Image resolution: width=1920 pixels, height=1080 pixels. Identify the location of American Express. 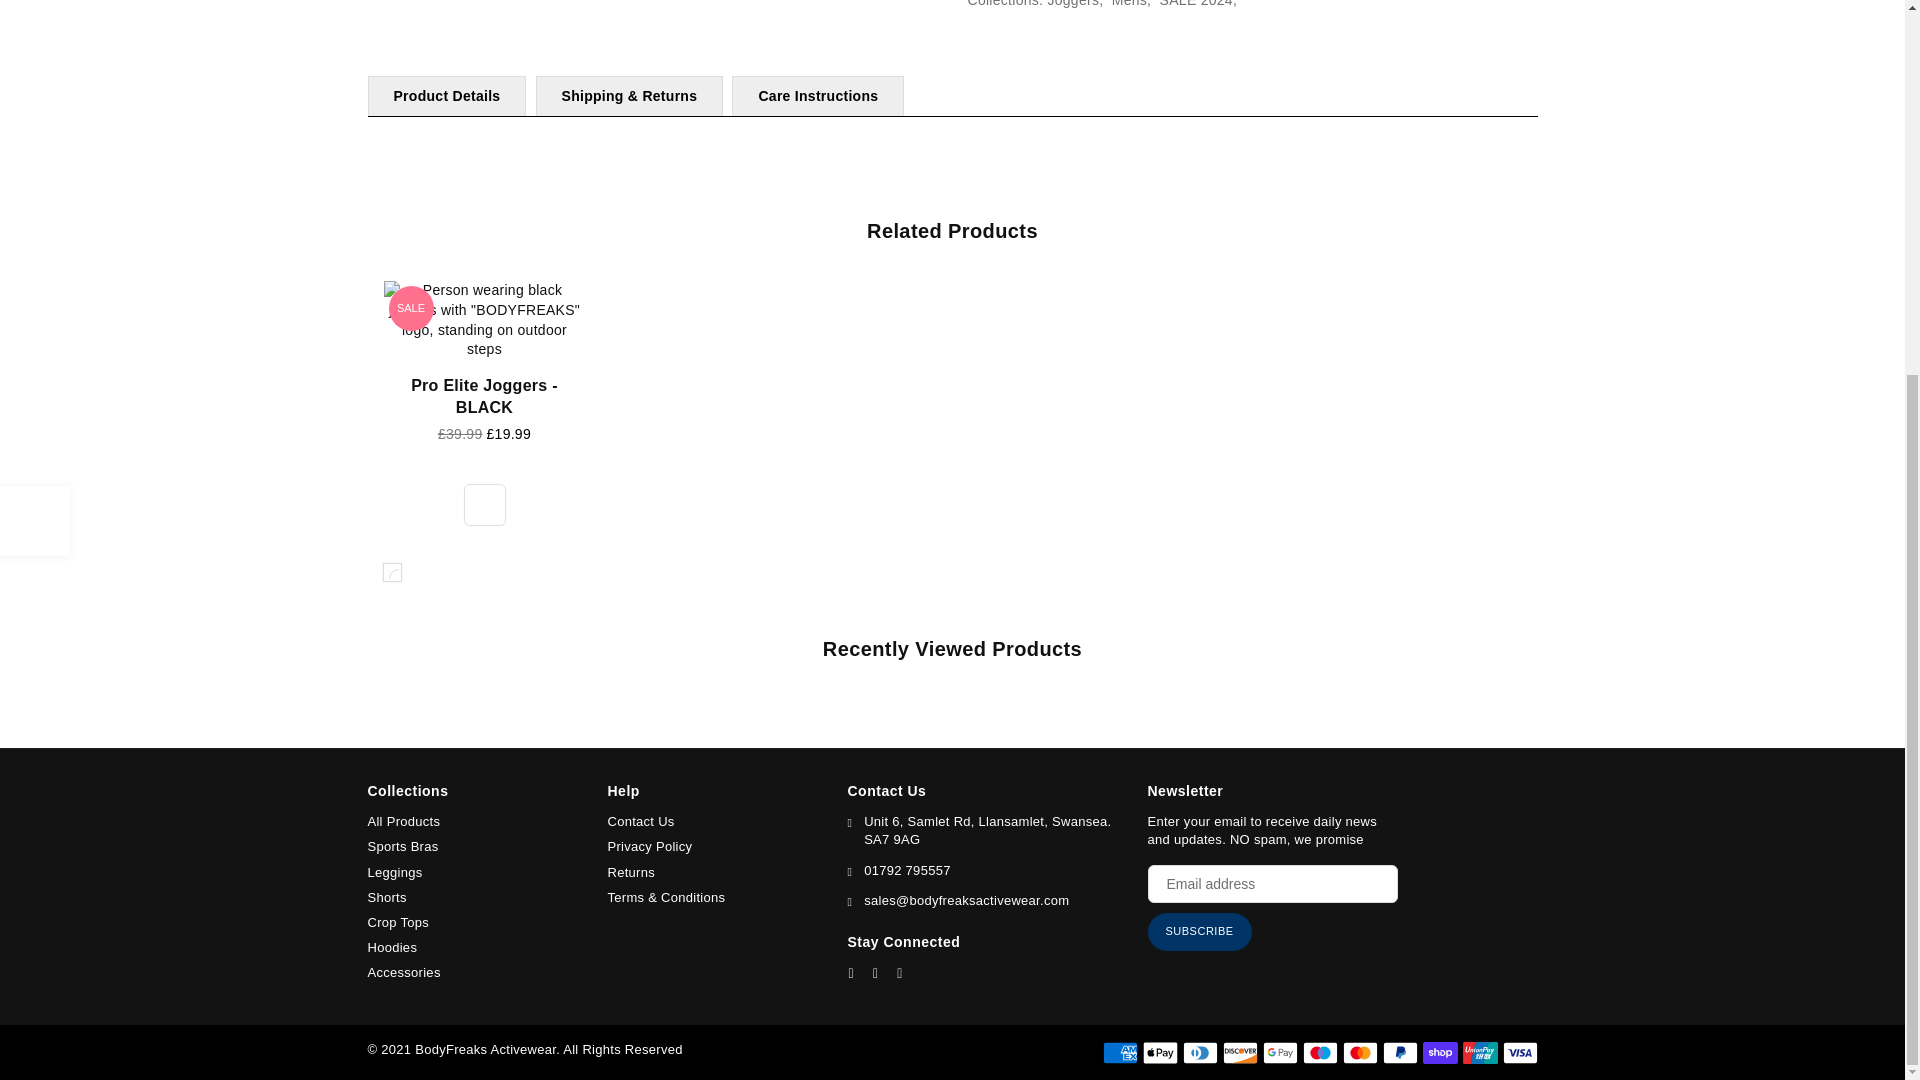
(1119, 1052).